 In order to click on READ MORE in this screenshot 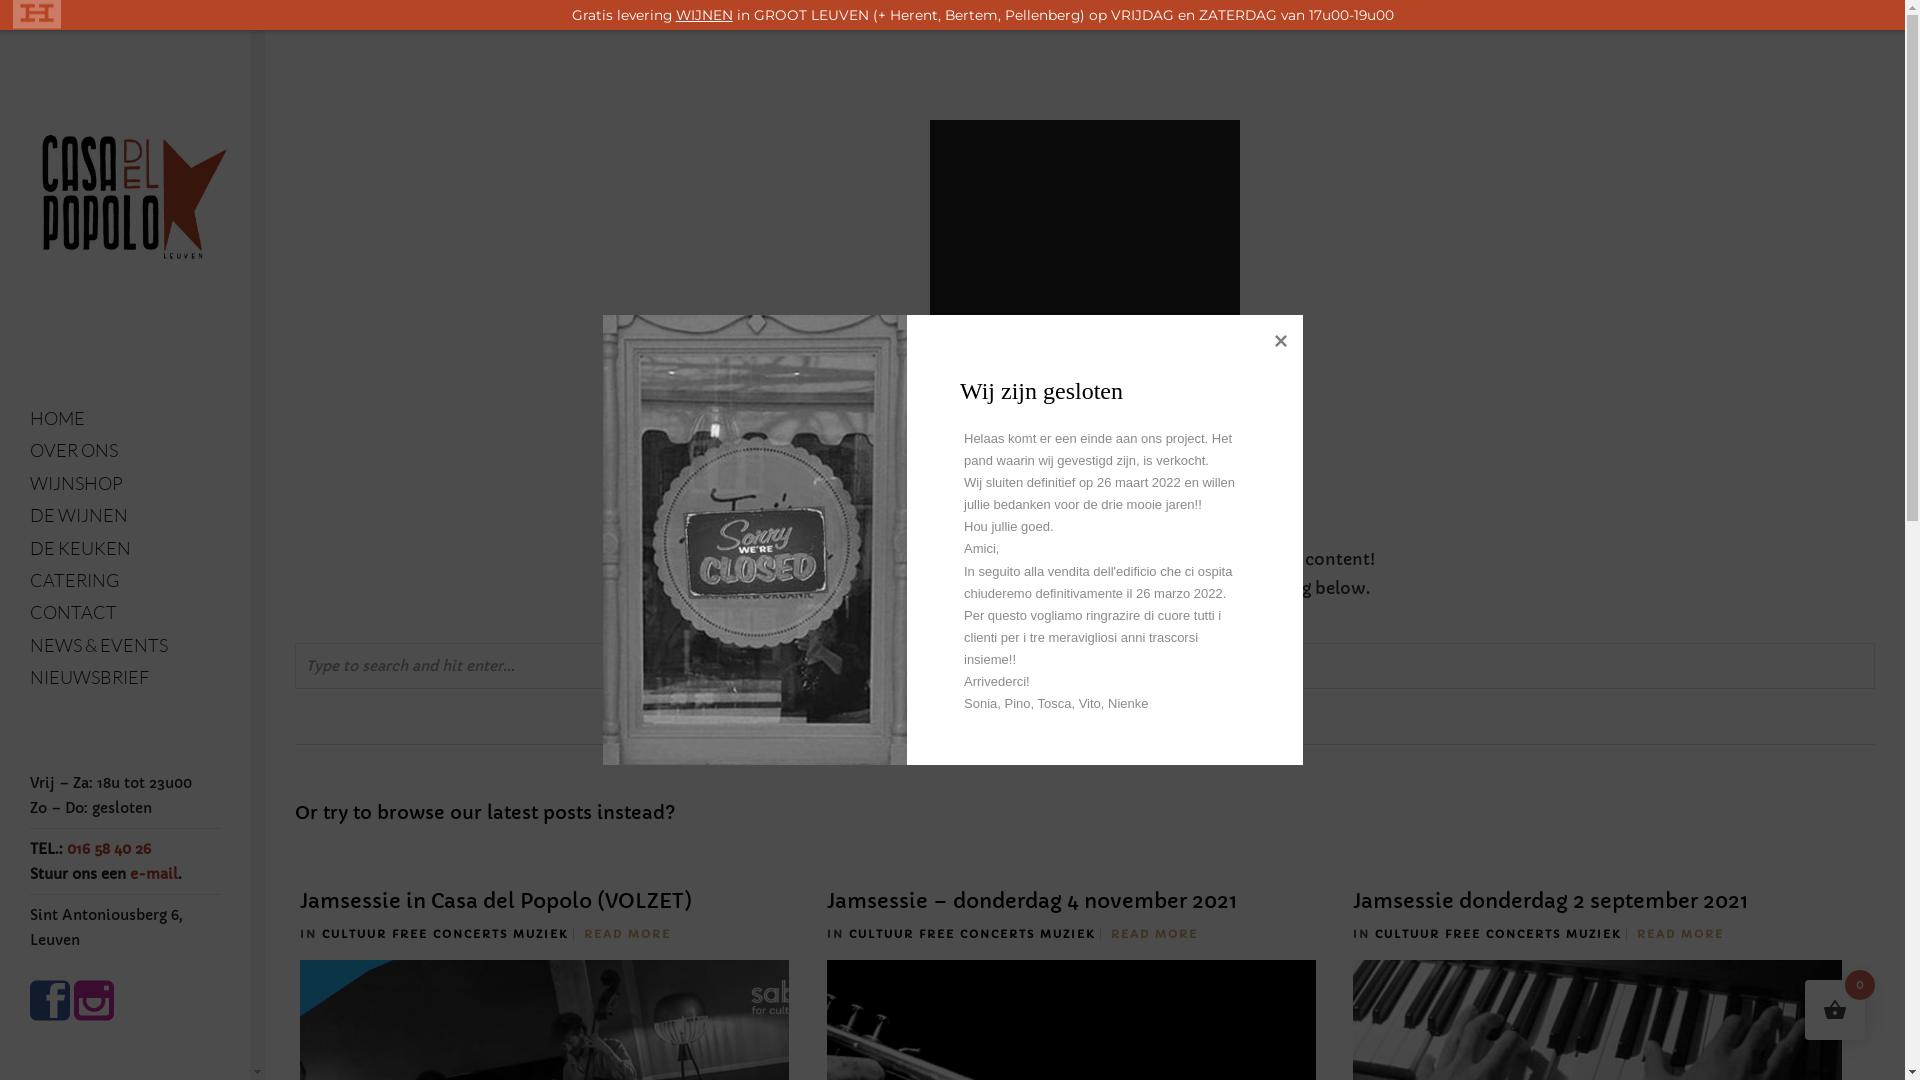, I will do `click(1680, 934)`.